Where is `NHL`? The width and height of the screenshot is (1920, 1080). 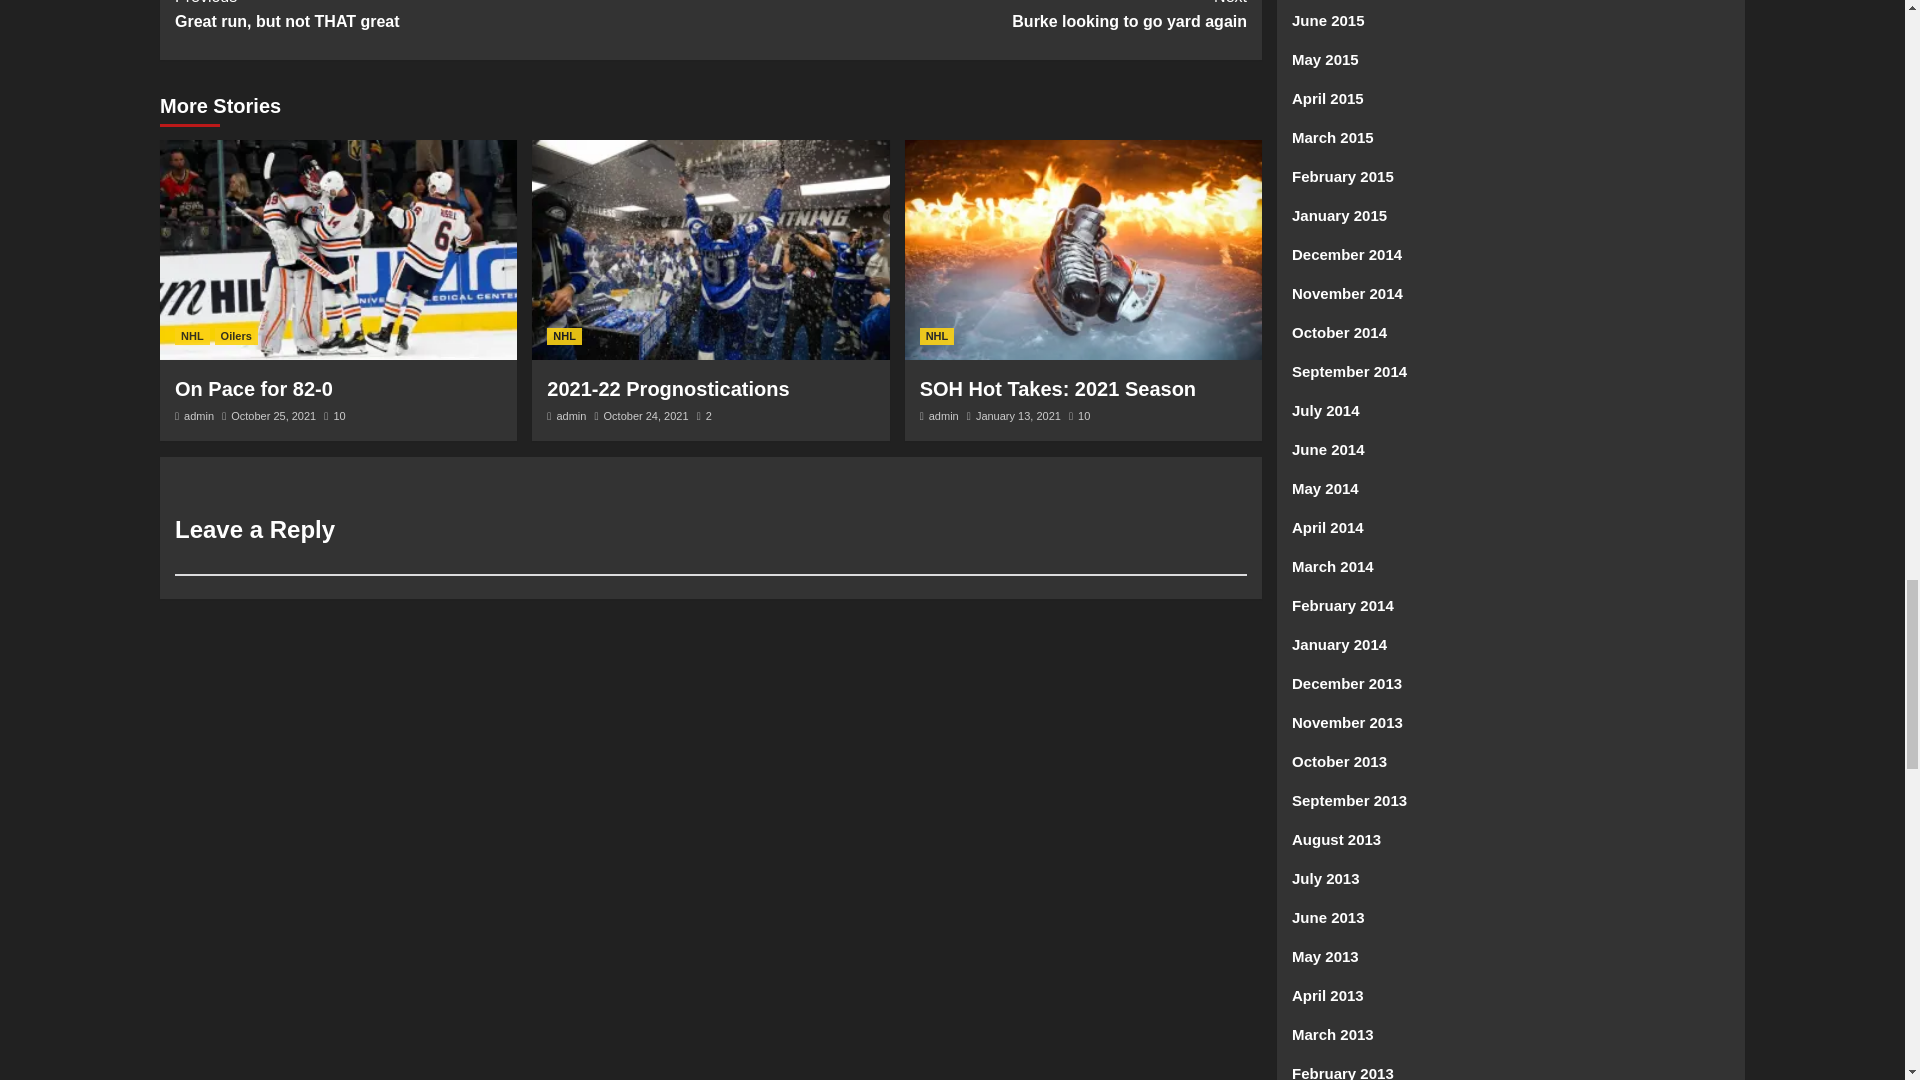 NHL is located at coordinates (978, 17).